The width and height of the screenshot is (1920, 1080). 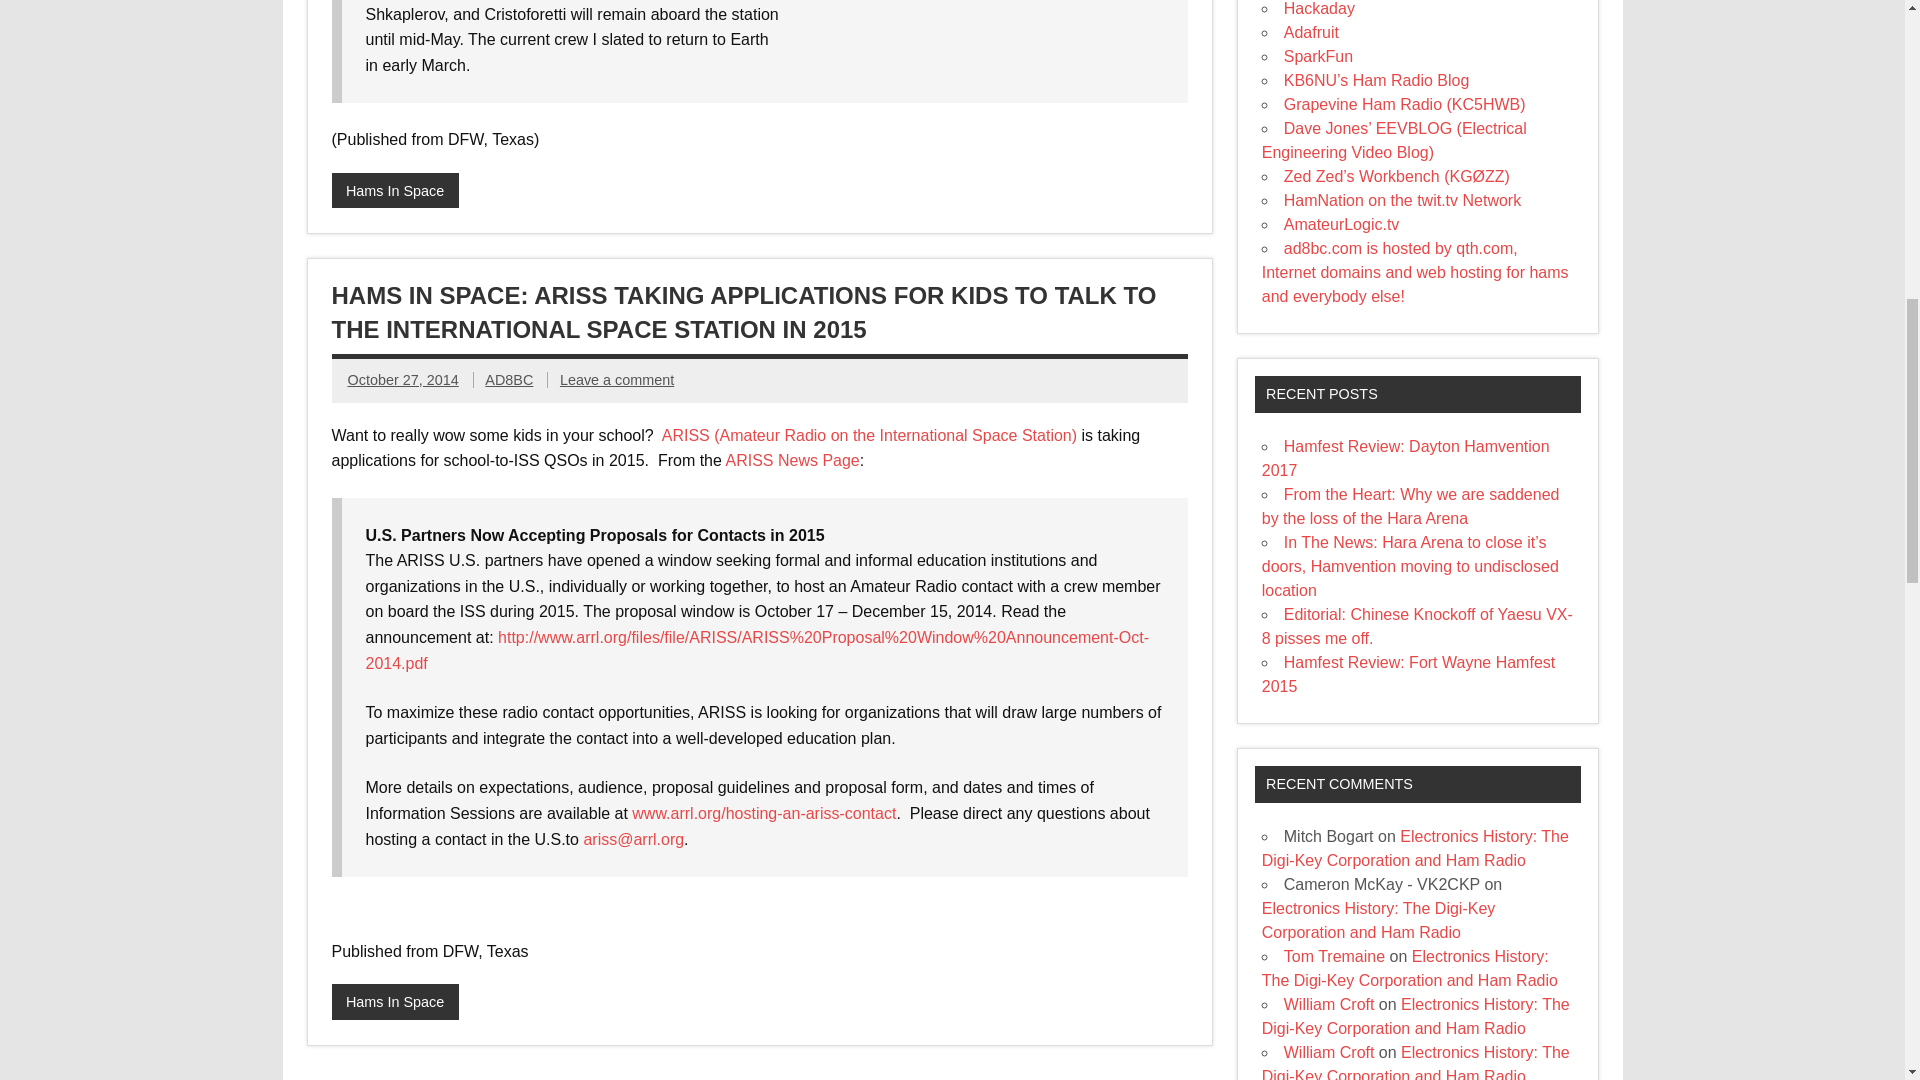 What do you see at coordinates (395, 190) in the screenshot?
I see `Hams In Space` at bounding box center [395, 190].